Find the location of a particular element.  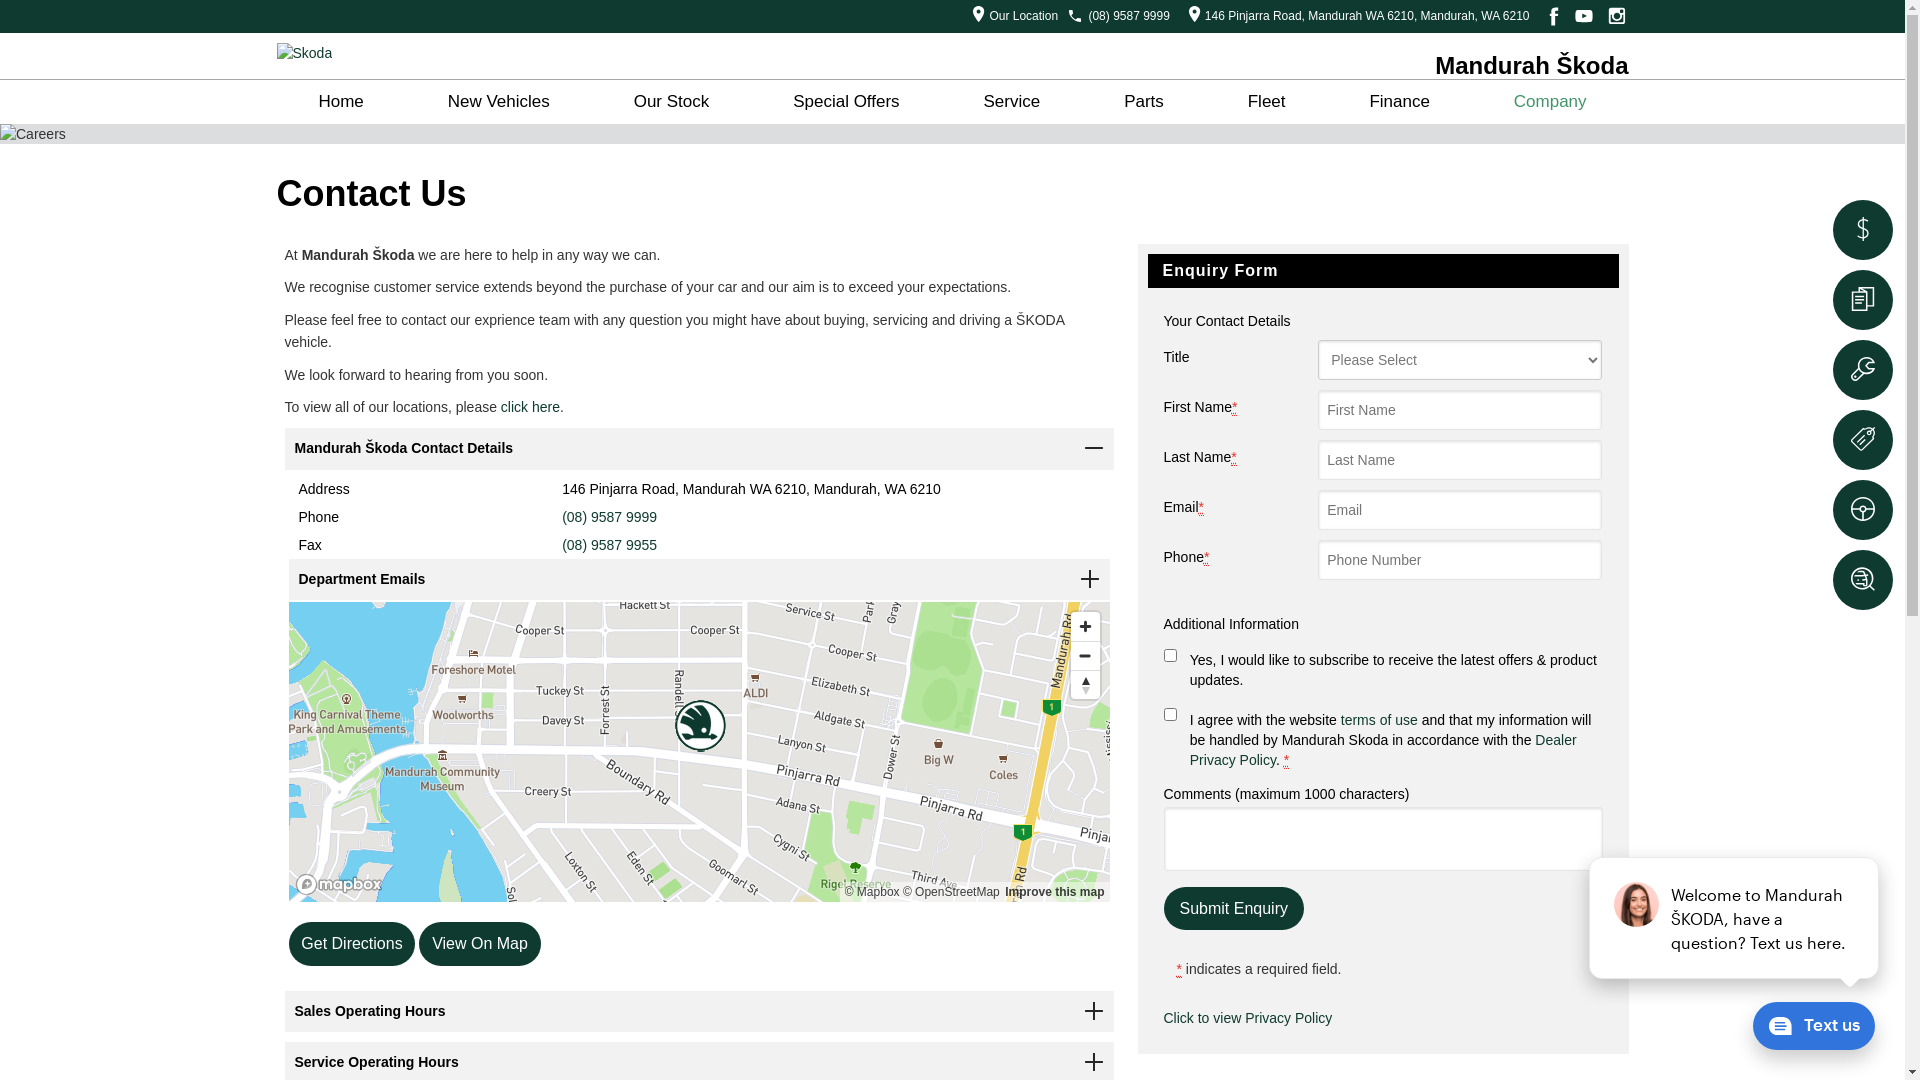

Click to view Privacy Policy is located at coordinates (1248, 1018).